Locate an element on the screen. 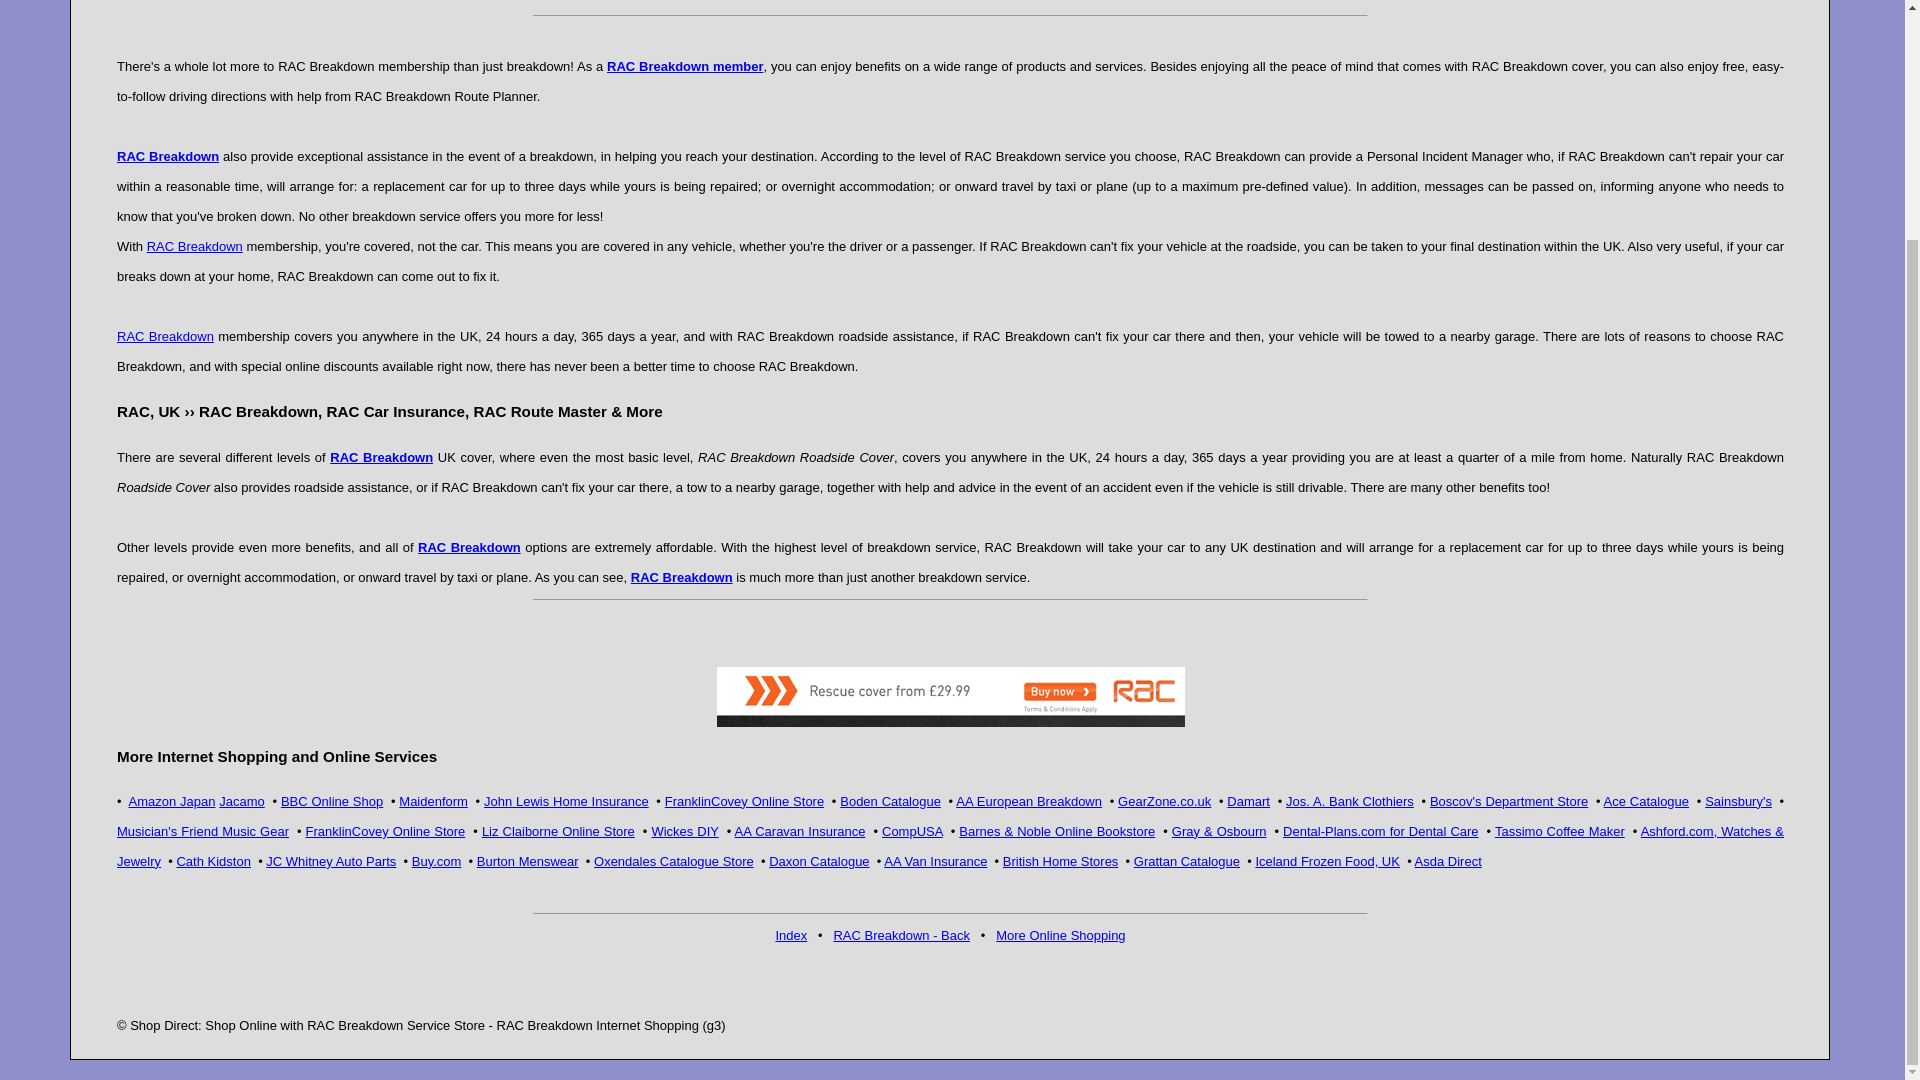  AA Caravan Insurance is located at coordinates (800, 832).